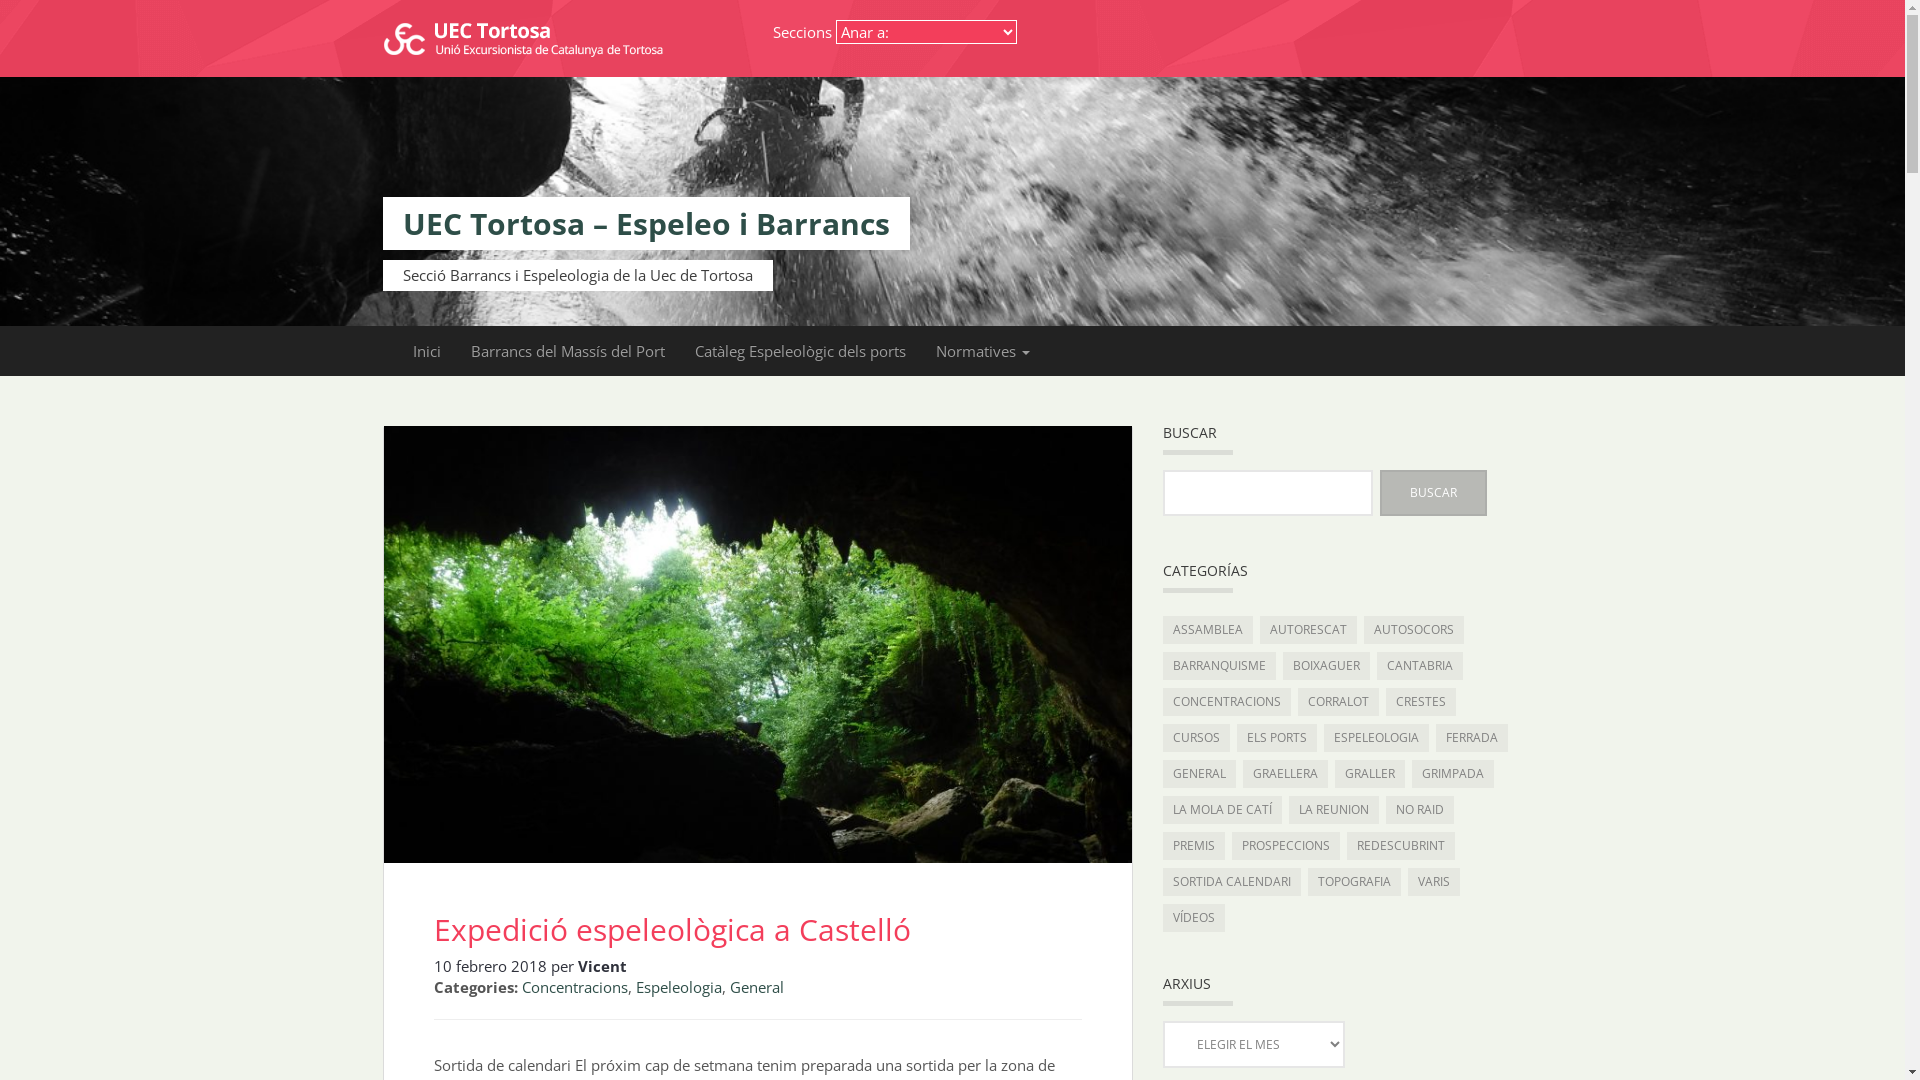  What do you see at coordinates (1434, 492) in the screenshot?
I see `Buscar` at bounding box center [1434, 492].